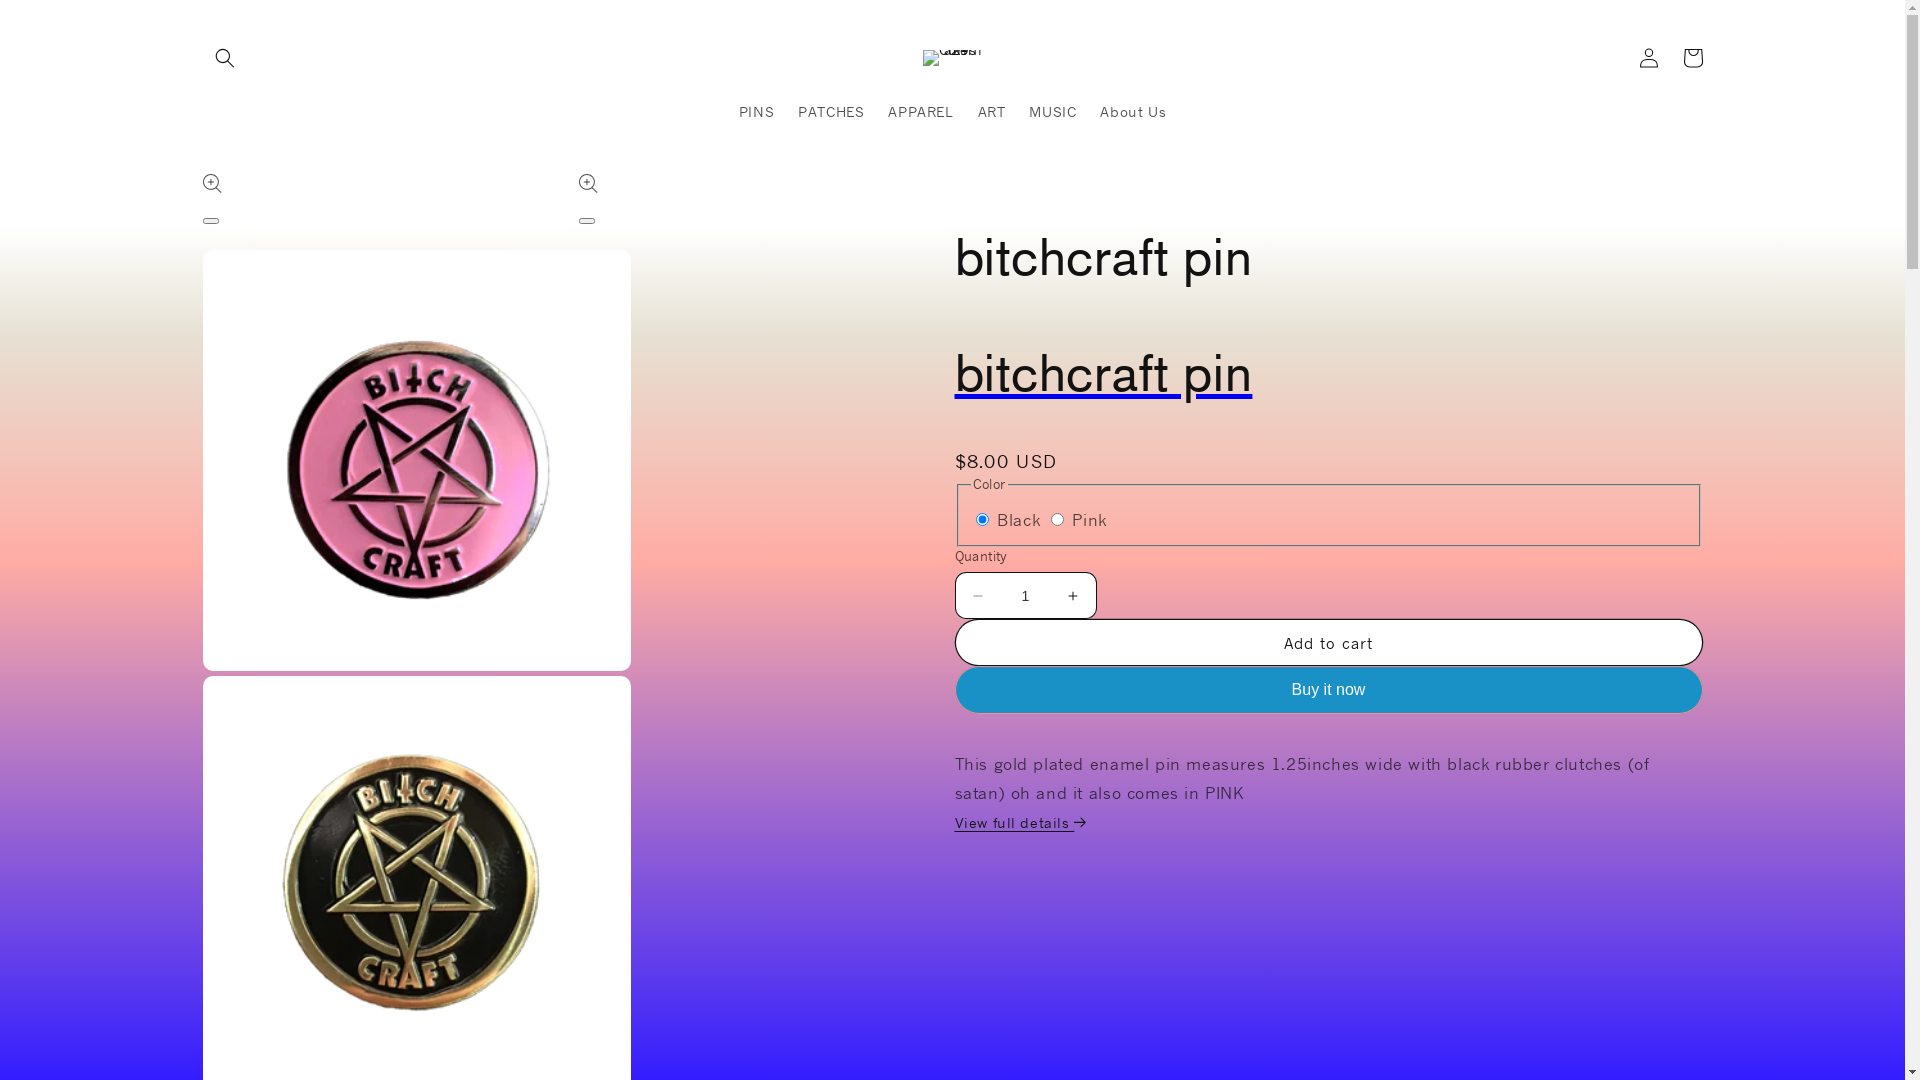 The width and height of the screenshot is (1920, 1080). What do you see at coordinates (831, 111) in the screenshot?
I see `PATCHES` at bounding box center [831, 111].